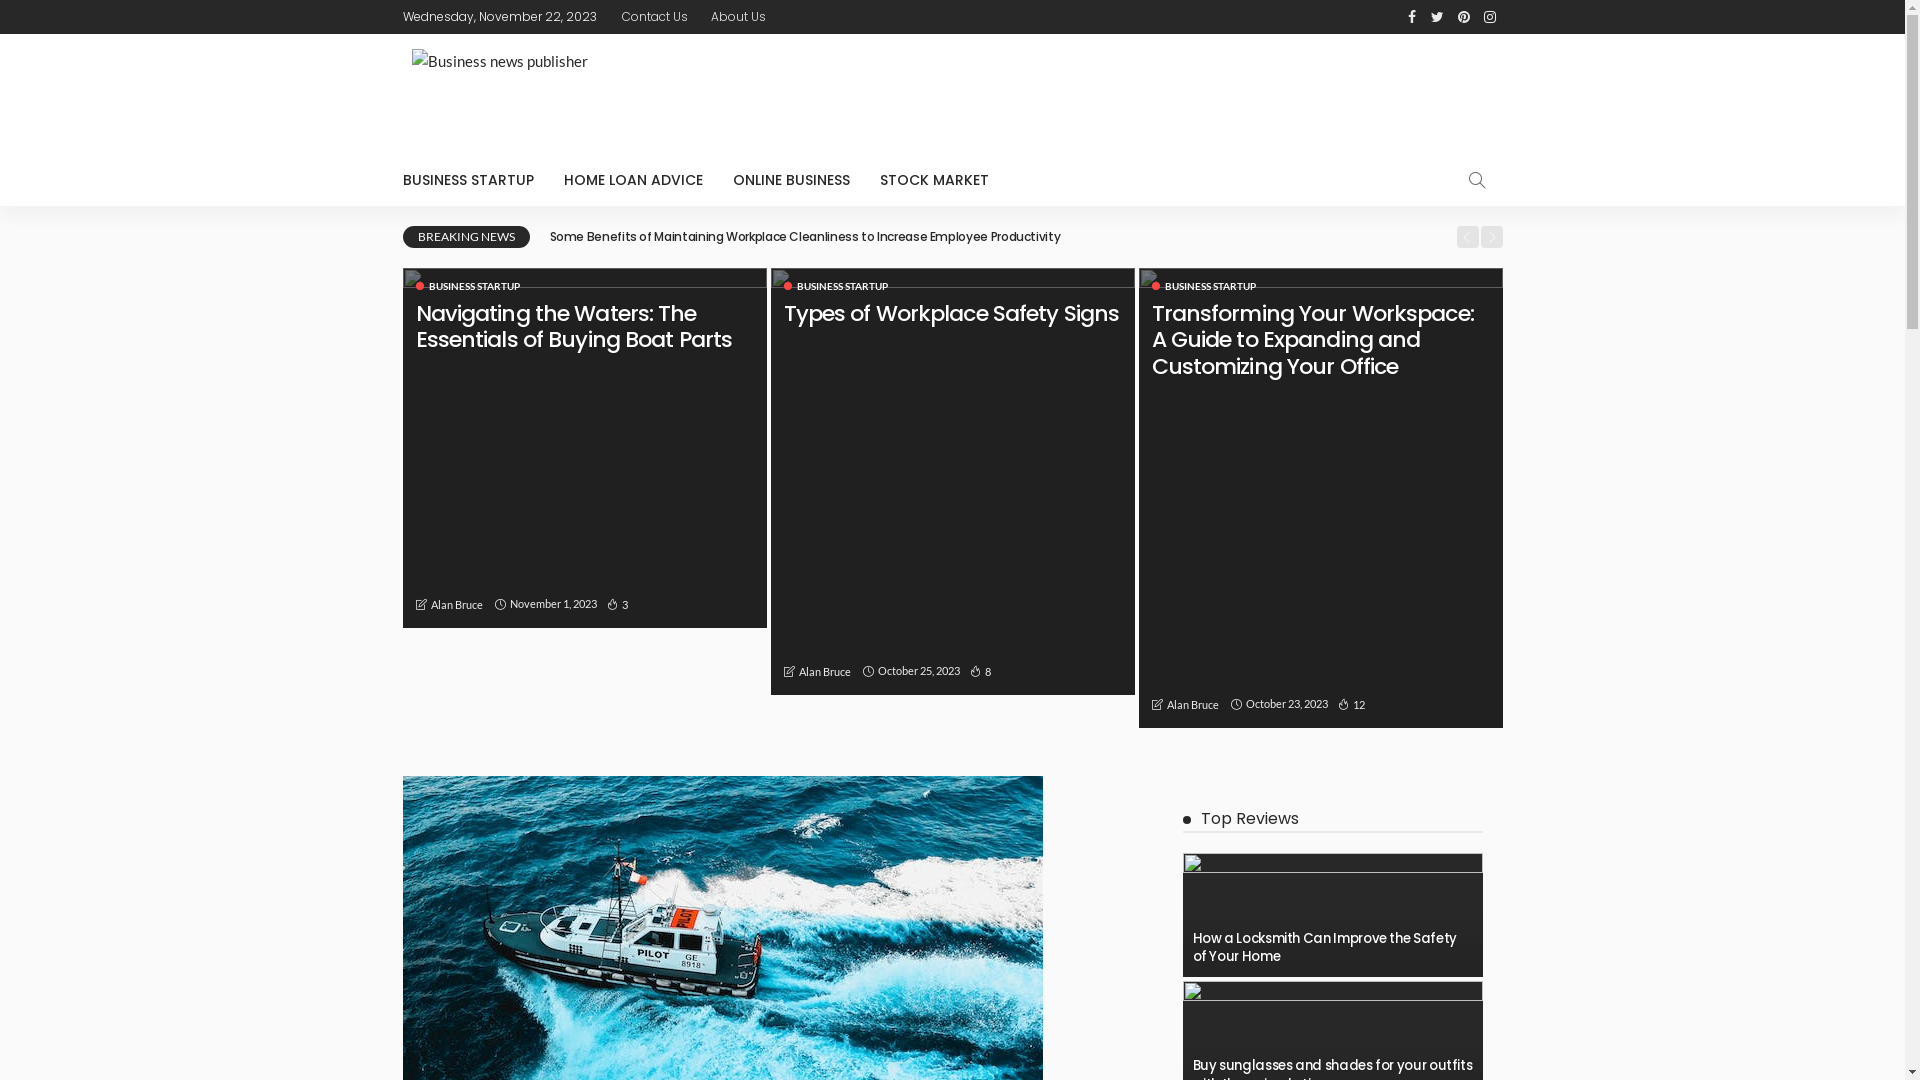 The image size is (1920, 1080). Describe the element at coordinates (1476, 180) in the screenshot. I see `search` at that location.